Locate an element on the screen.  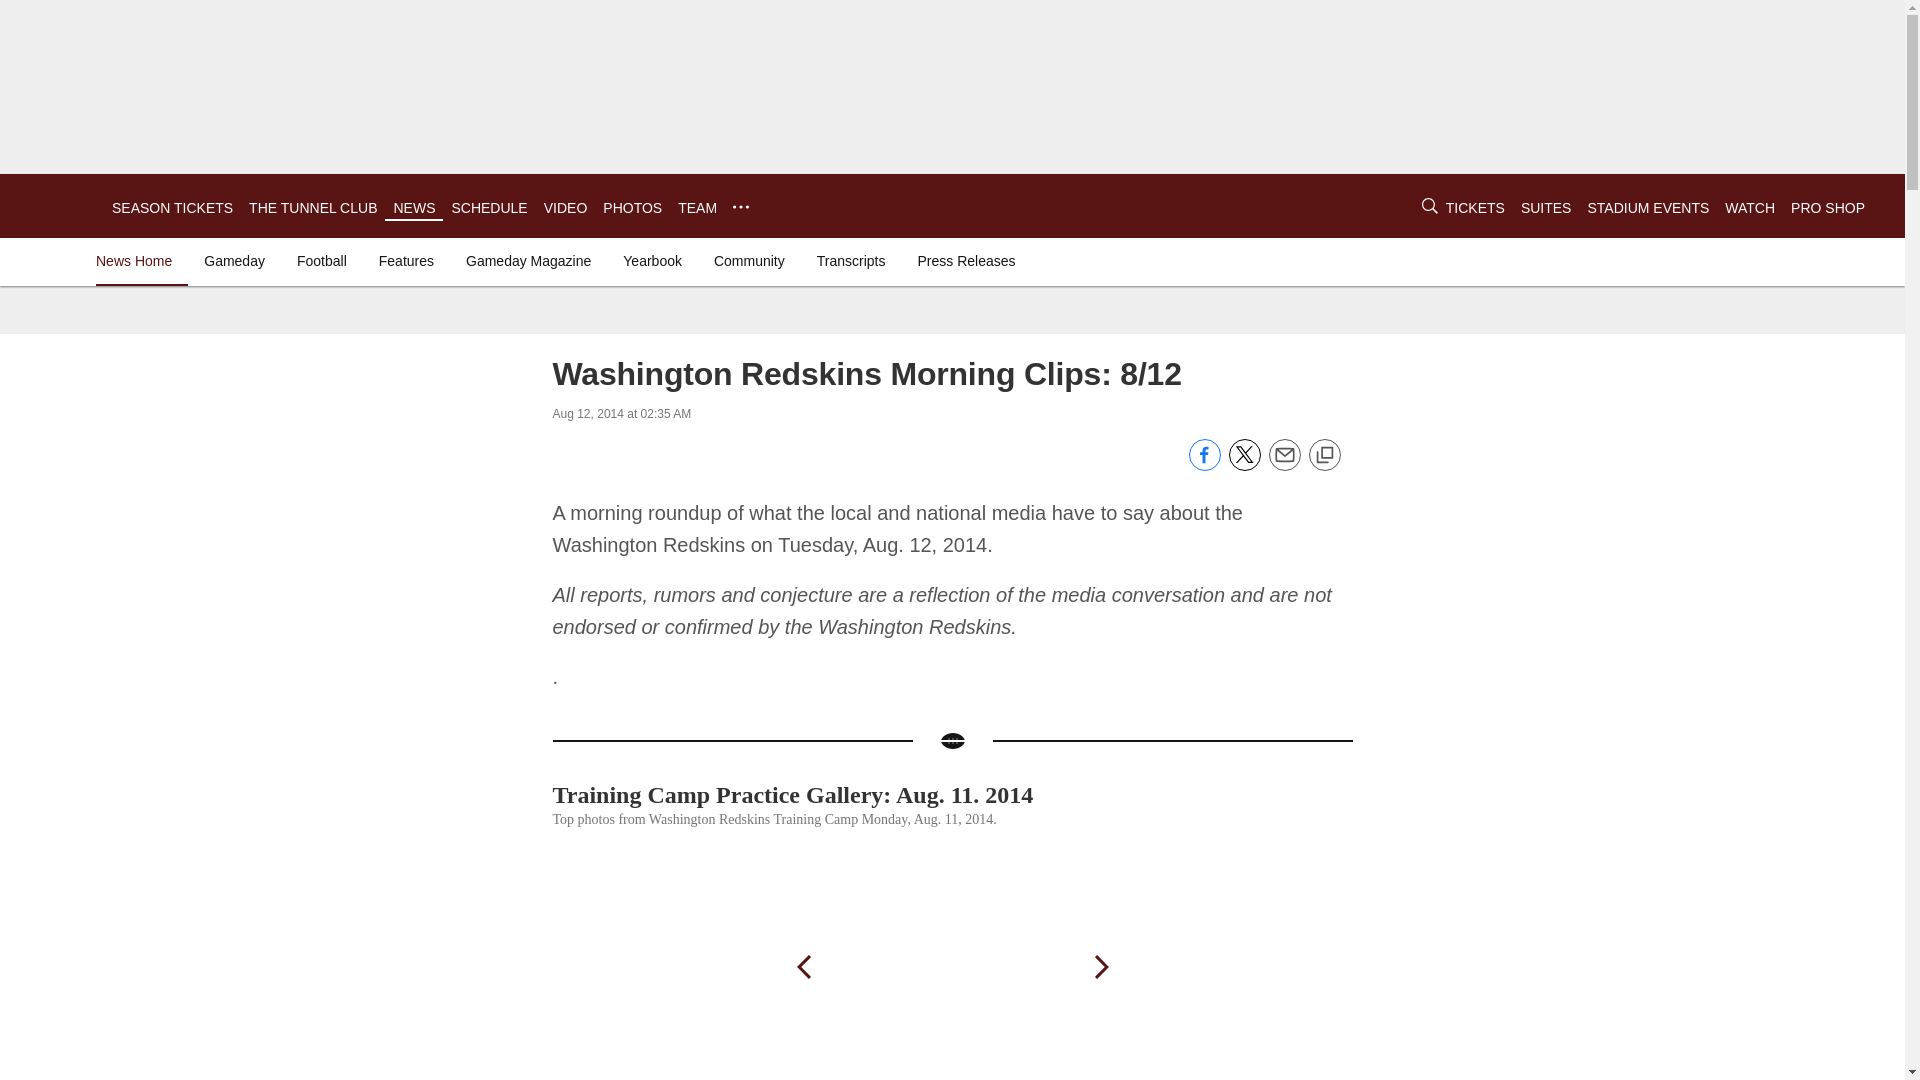
TICKETS is located at coordinates (1475, 208).